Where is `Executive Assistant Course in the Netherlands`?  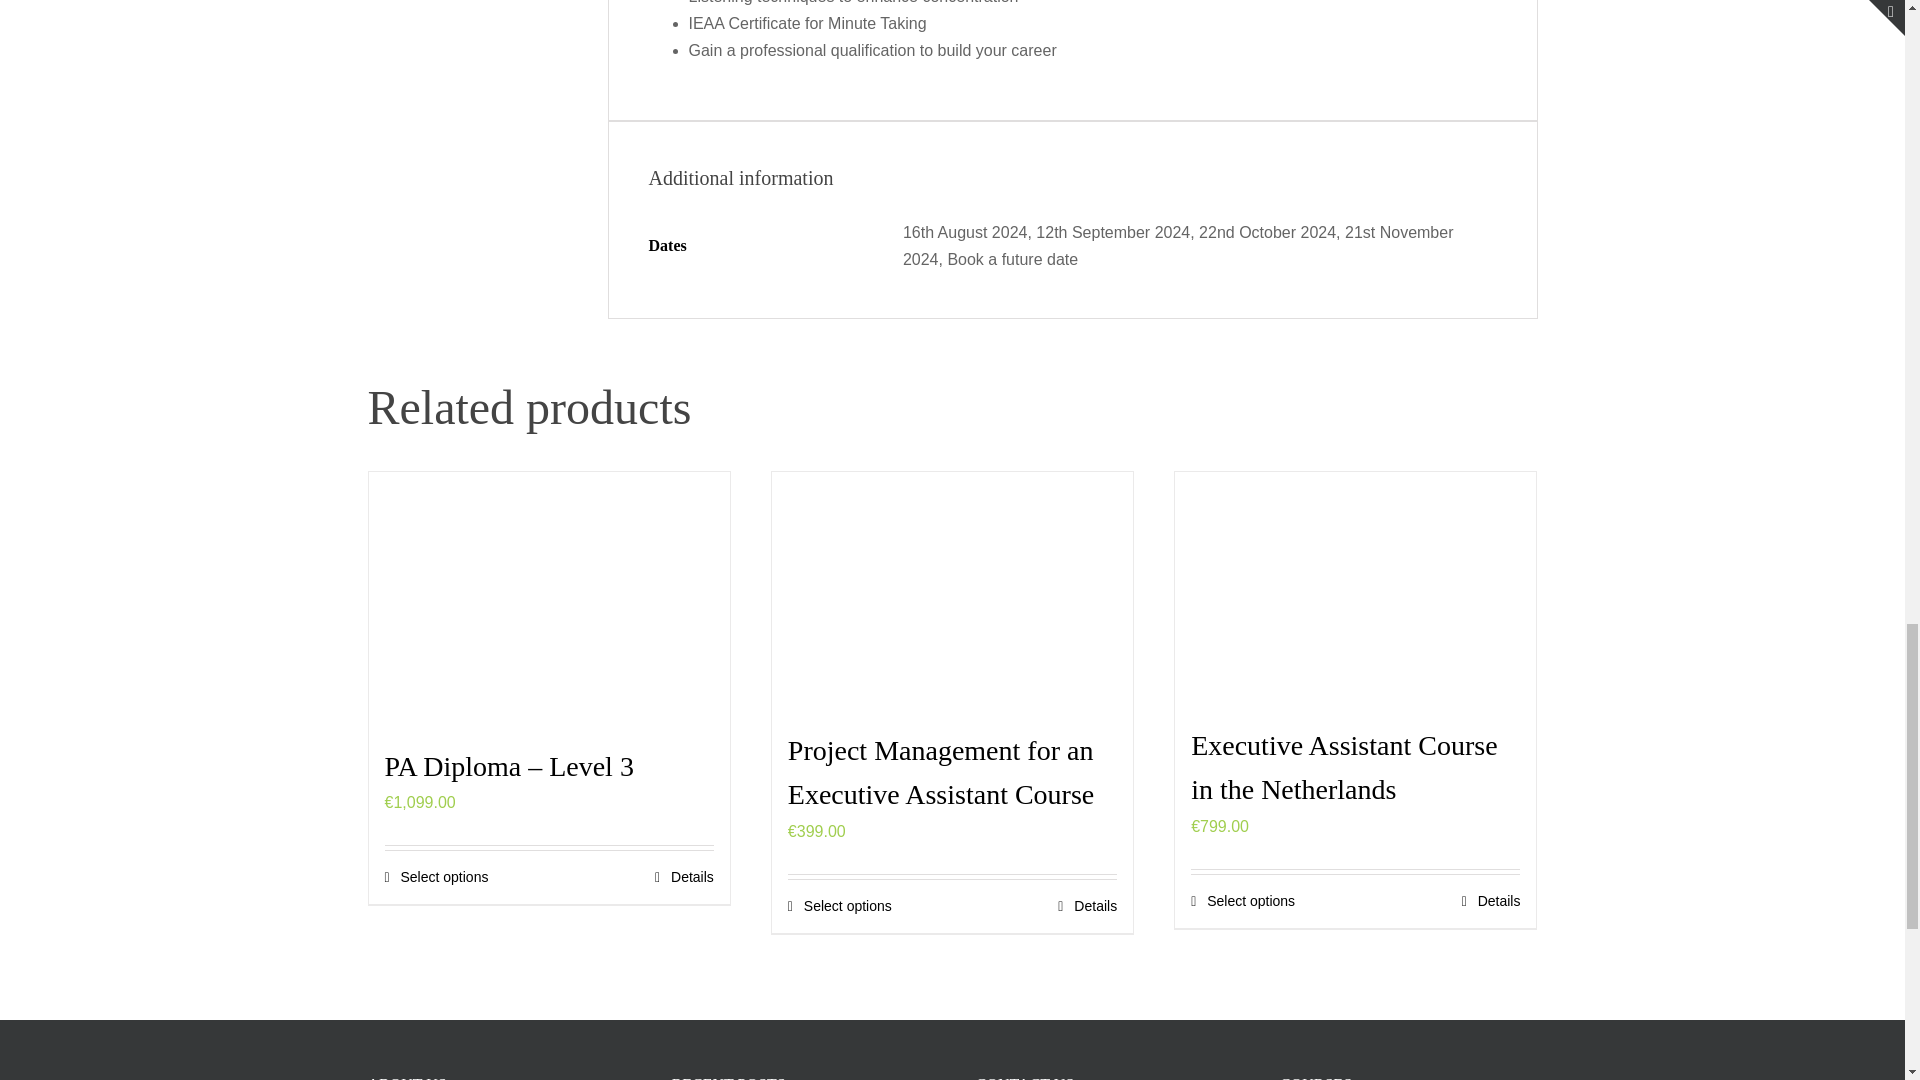 Executive Assistant Course in the Netherlands is located at coordinates (1344, 768).